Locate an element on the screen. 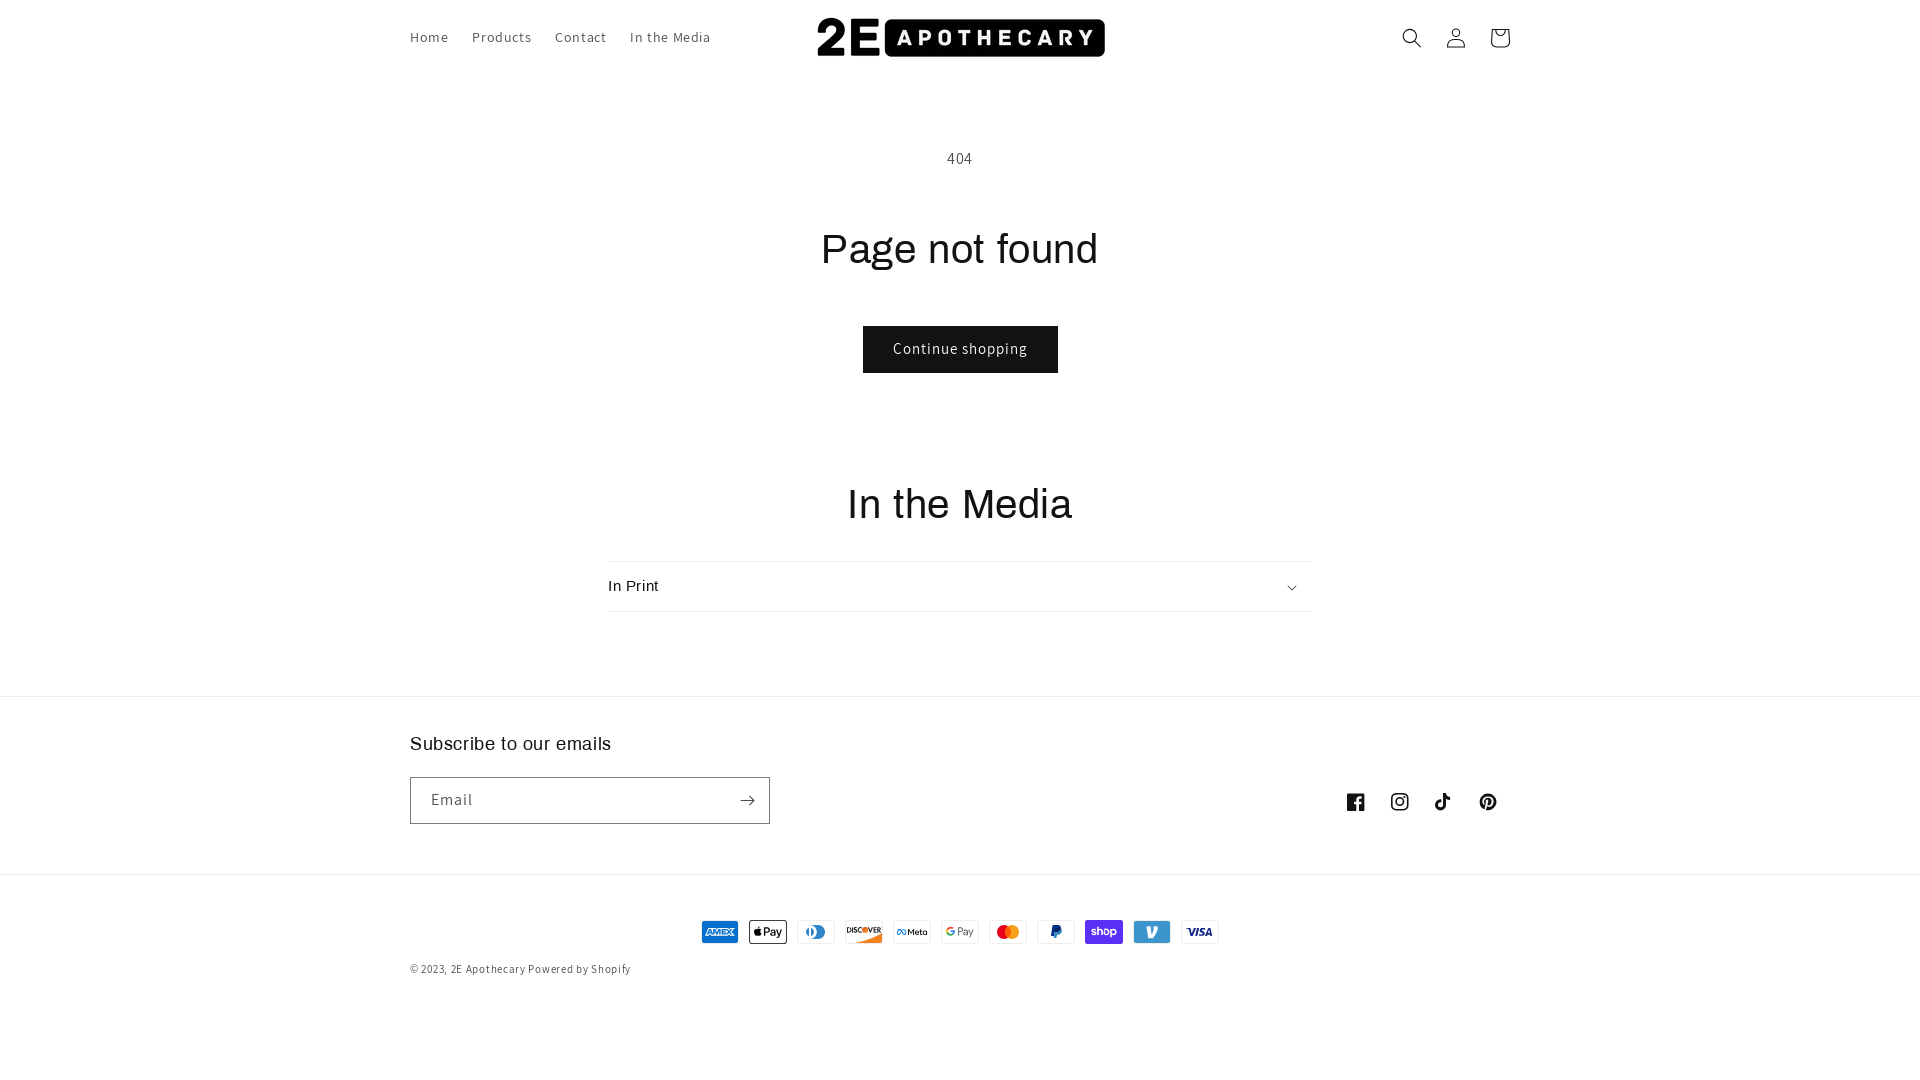  In the Media is located at coordinates (670, 37).